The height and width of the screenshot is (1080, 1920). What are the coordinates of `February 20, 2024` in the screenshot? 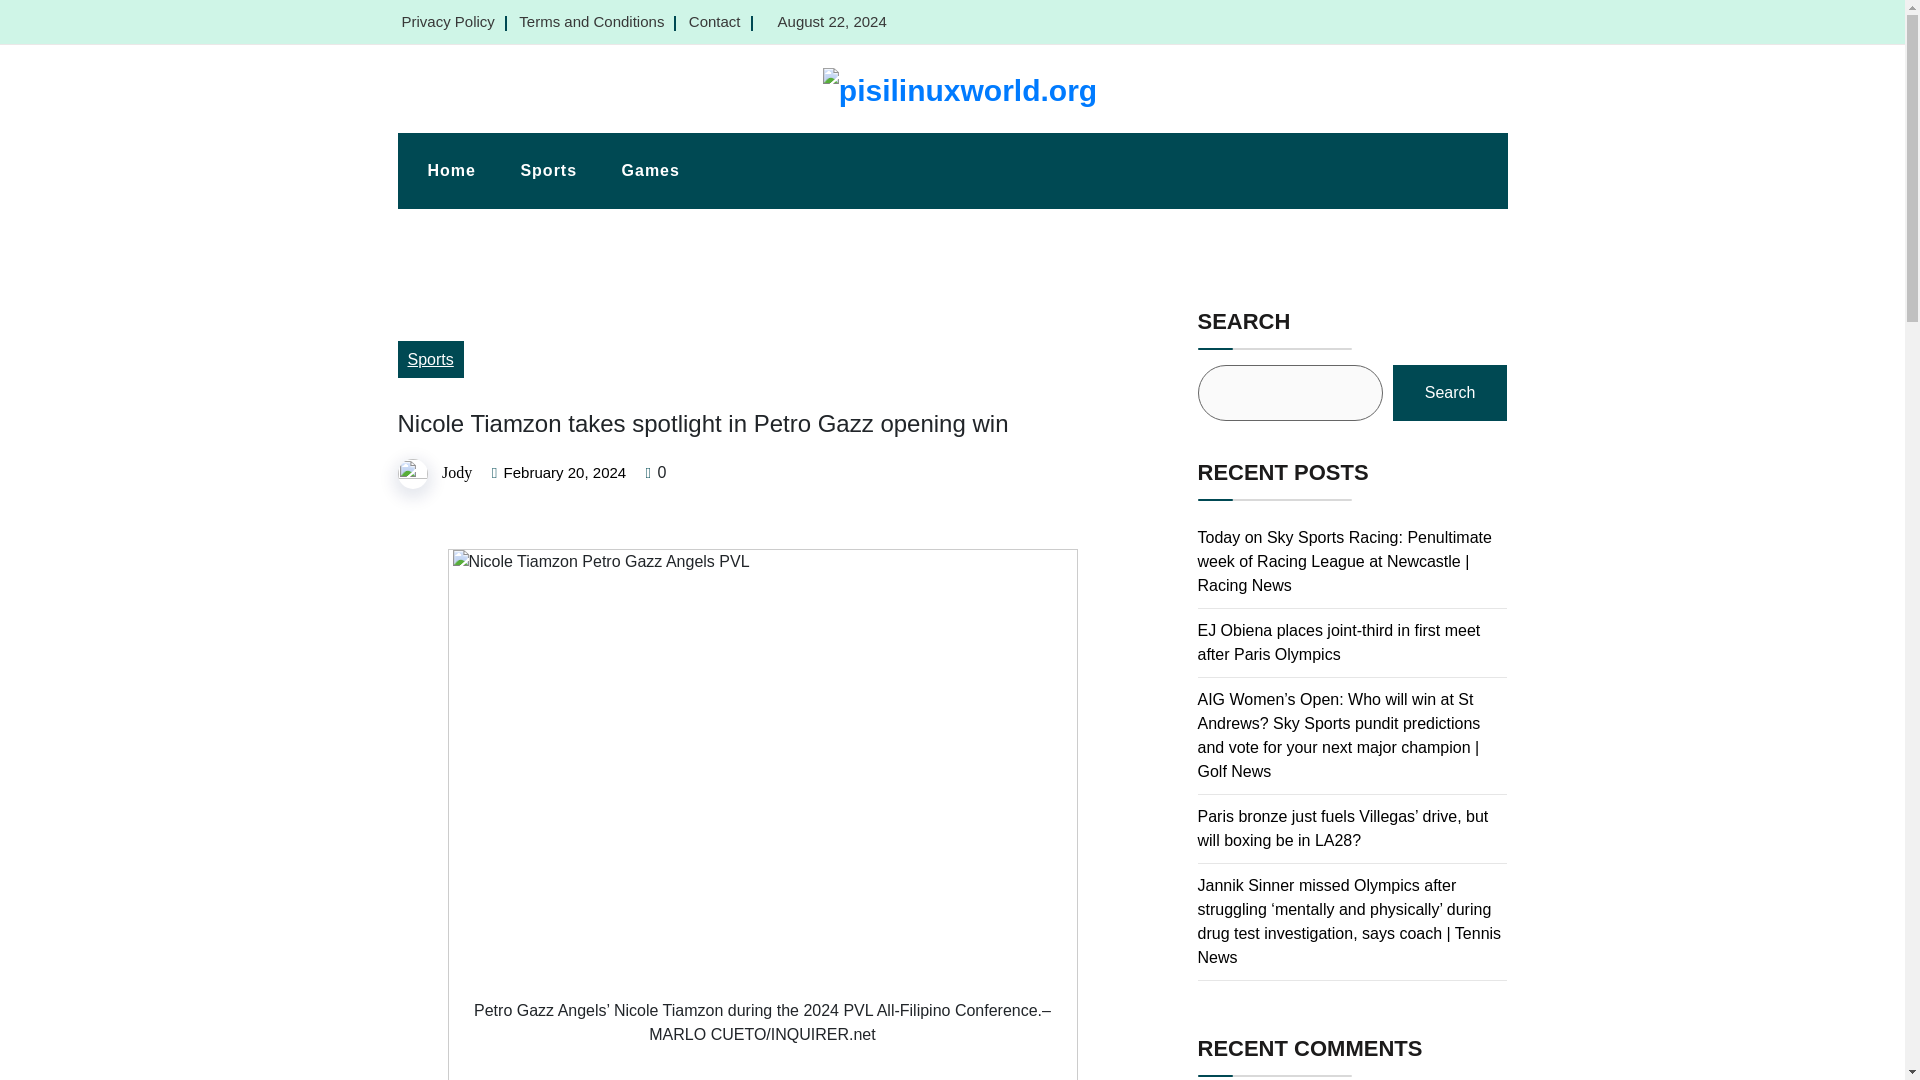 It's located at (565, 472).